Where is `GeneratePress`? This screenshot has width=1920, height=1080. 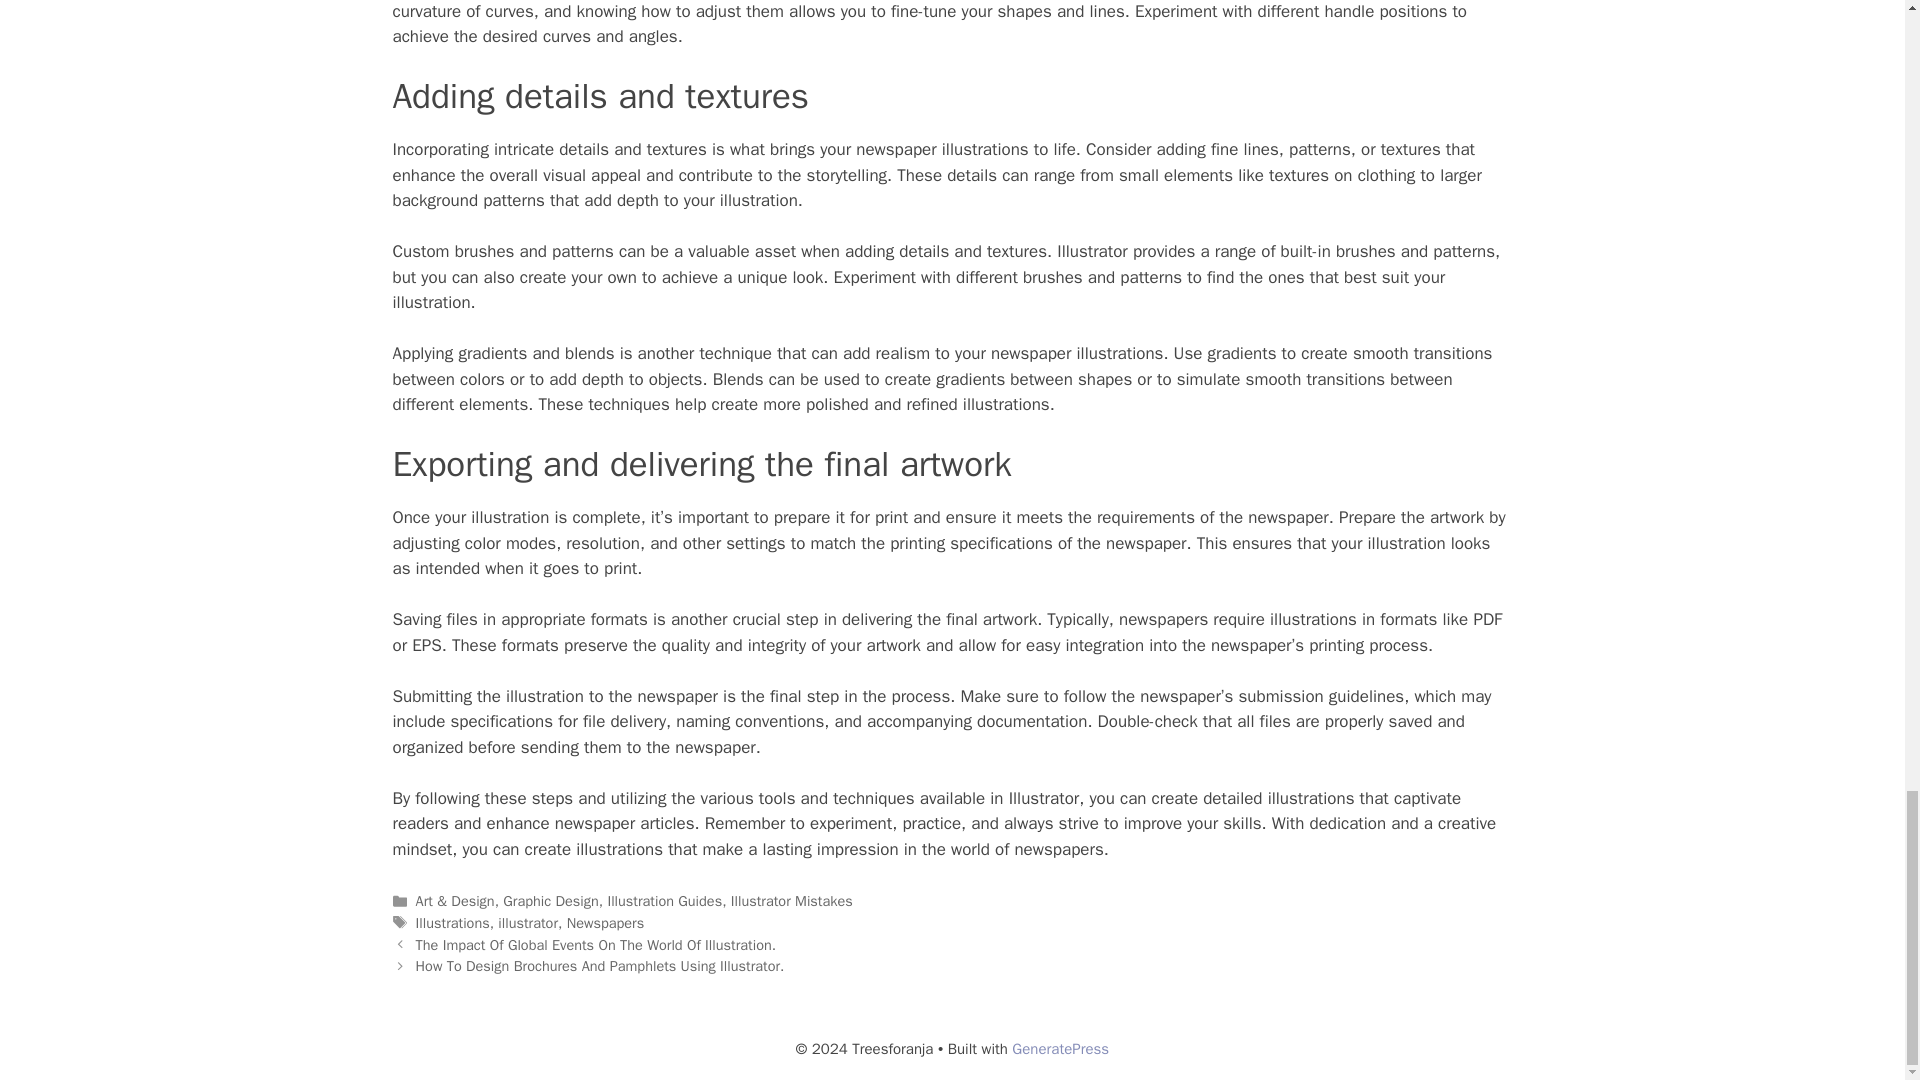 GeneratePress is located at coordinates (1060, 1049).